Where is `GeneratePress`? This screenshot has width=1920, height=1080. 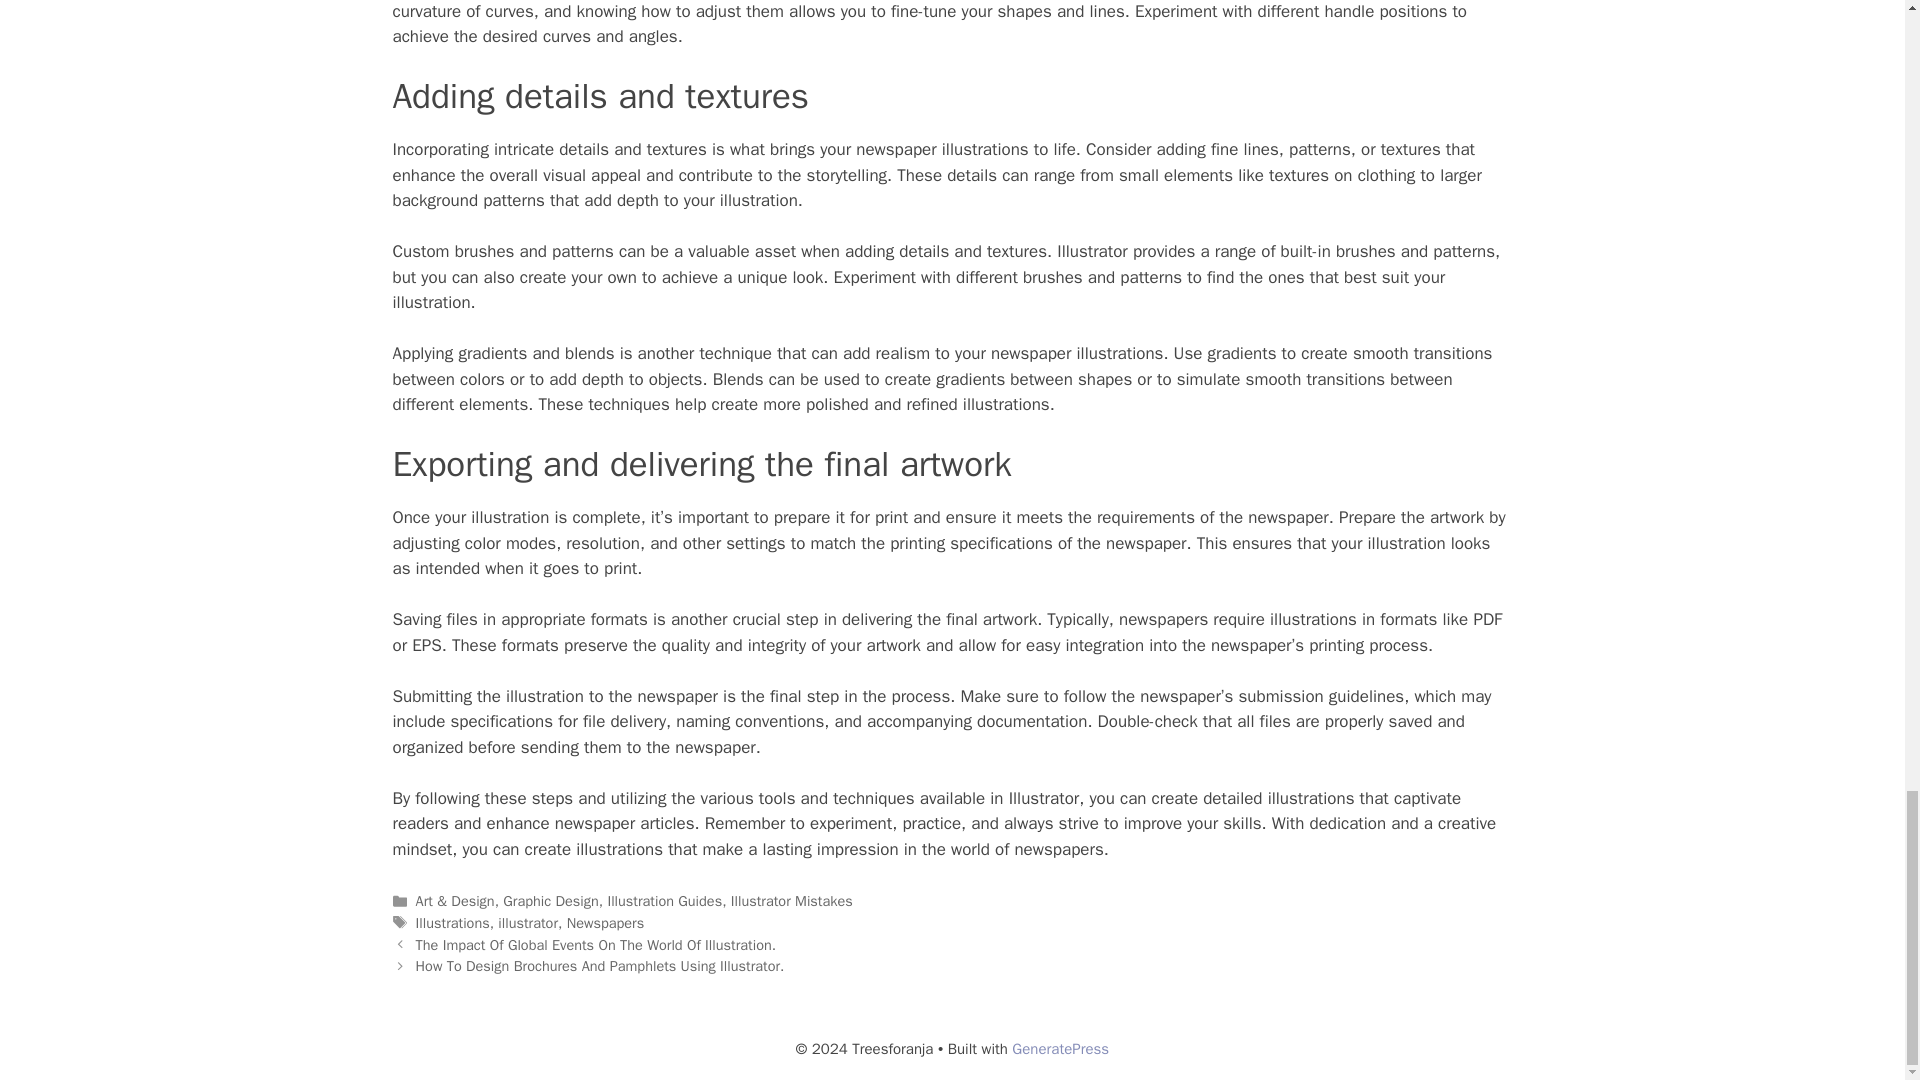 GeneratePress is located at coordinates (1060, 1049).